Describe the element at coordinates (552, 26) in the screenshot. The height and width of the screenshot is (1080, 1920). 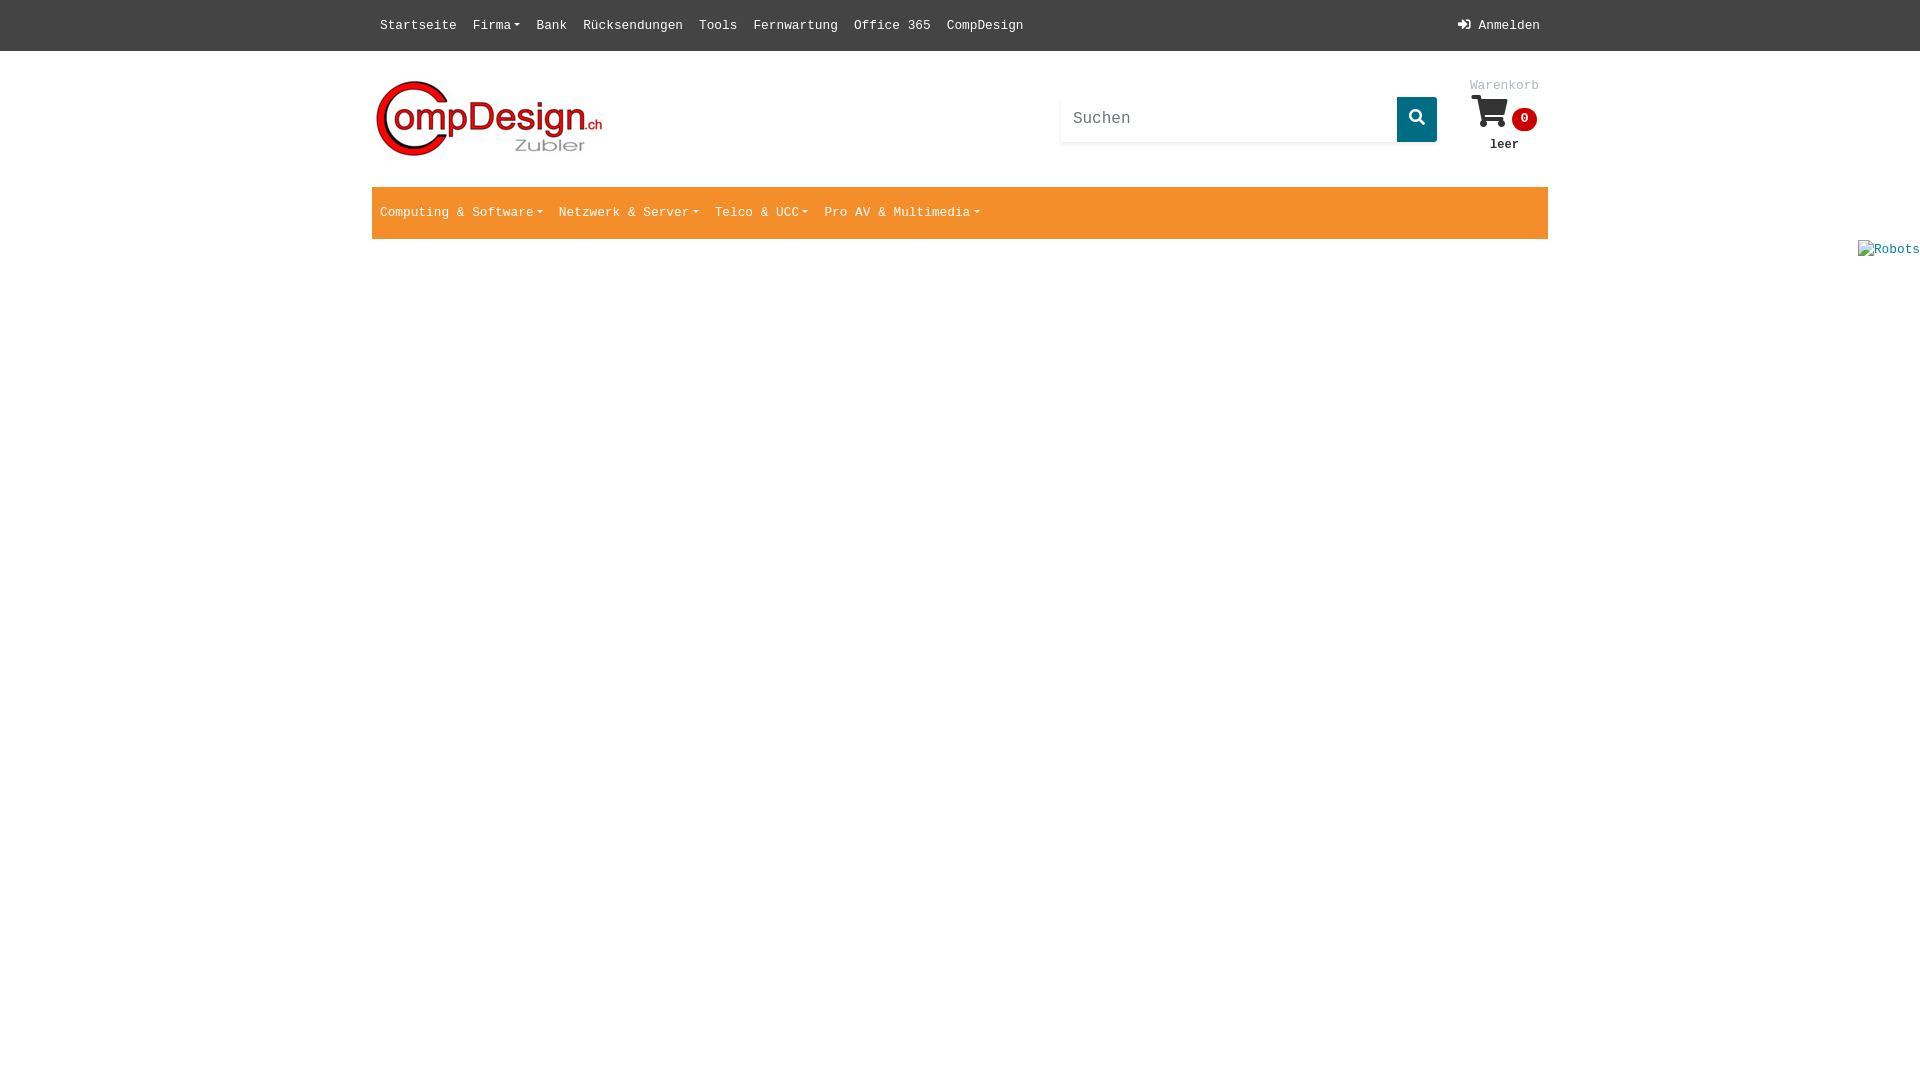
I see `Bank` at that location.